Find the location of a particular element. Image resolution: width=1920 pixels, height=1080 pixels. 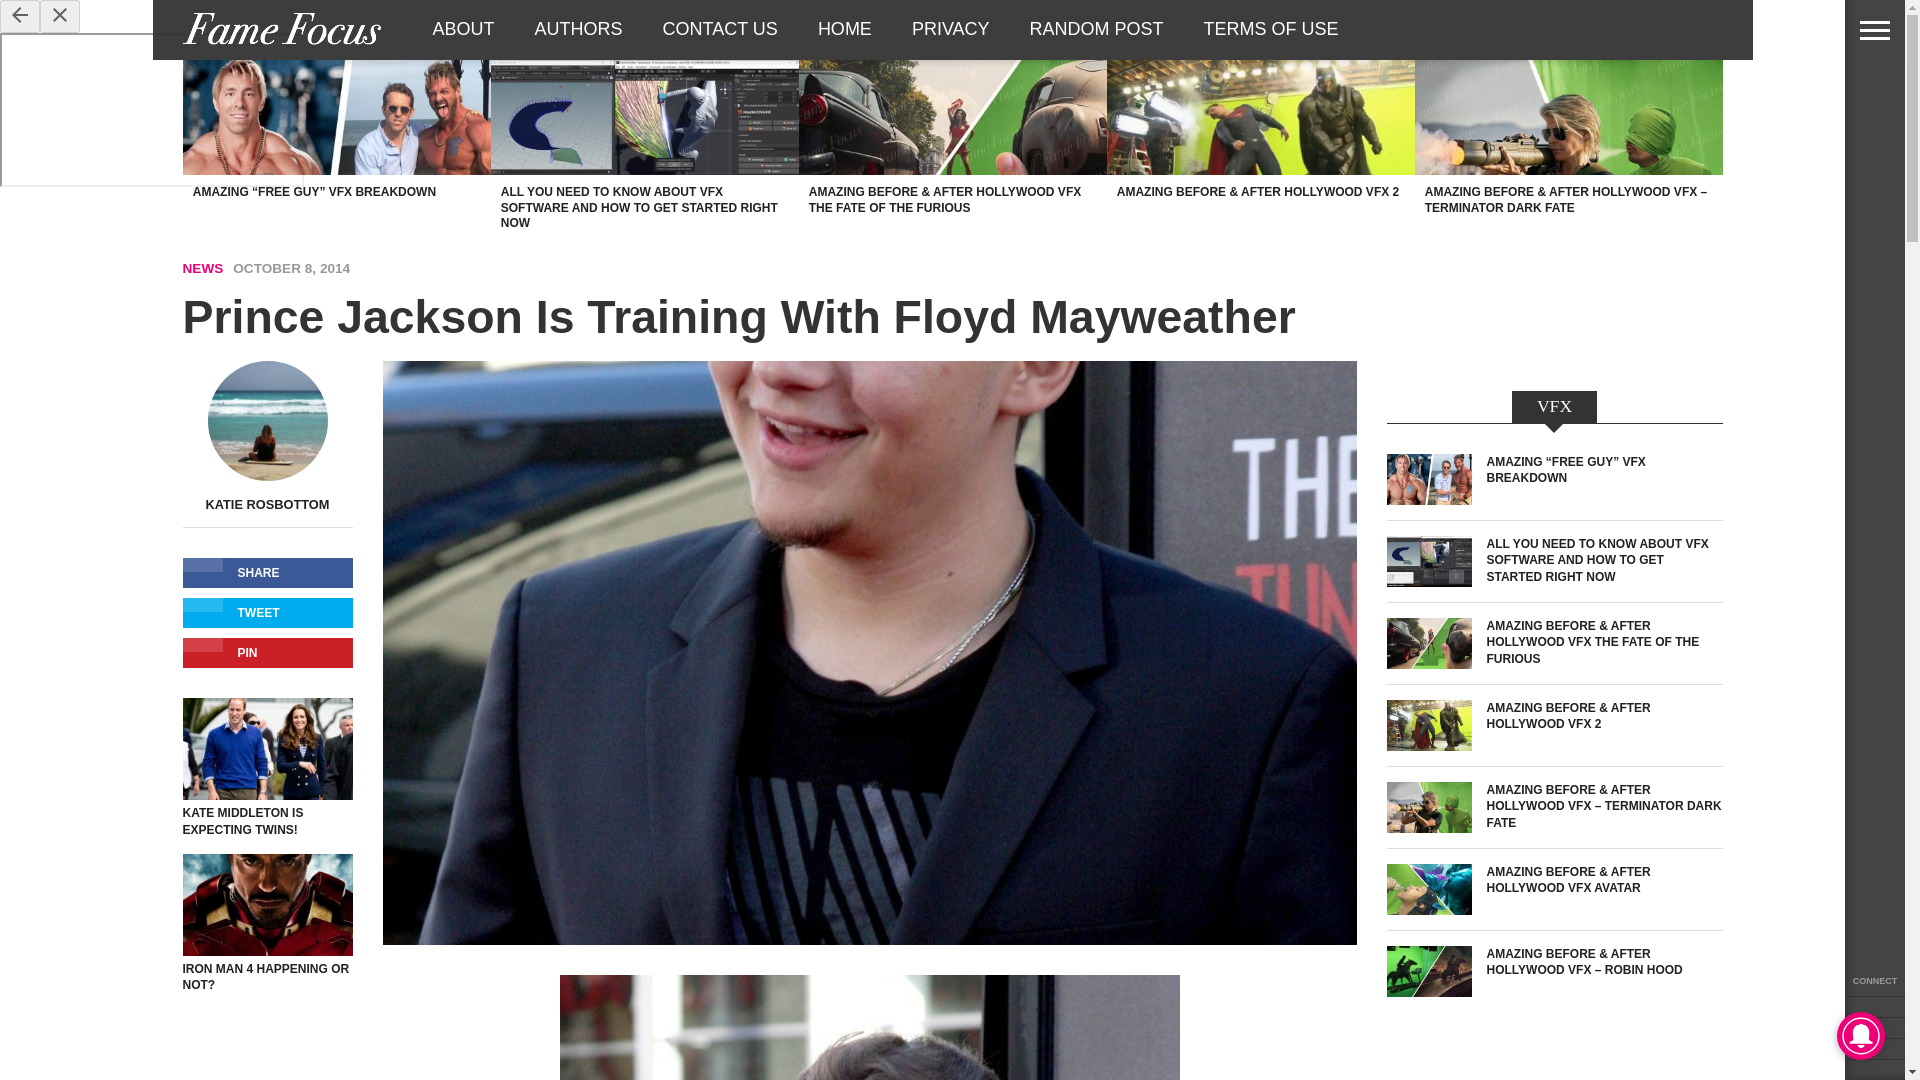

AUTHORS is located at coordinates (578, 29).